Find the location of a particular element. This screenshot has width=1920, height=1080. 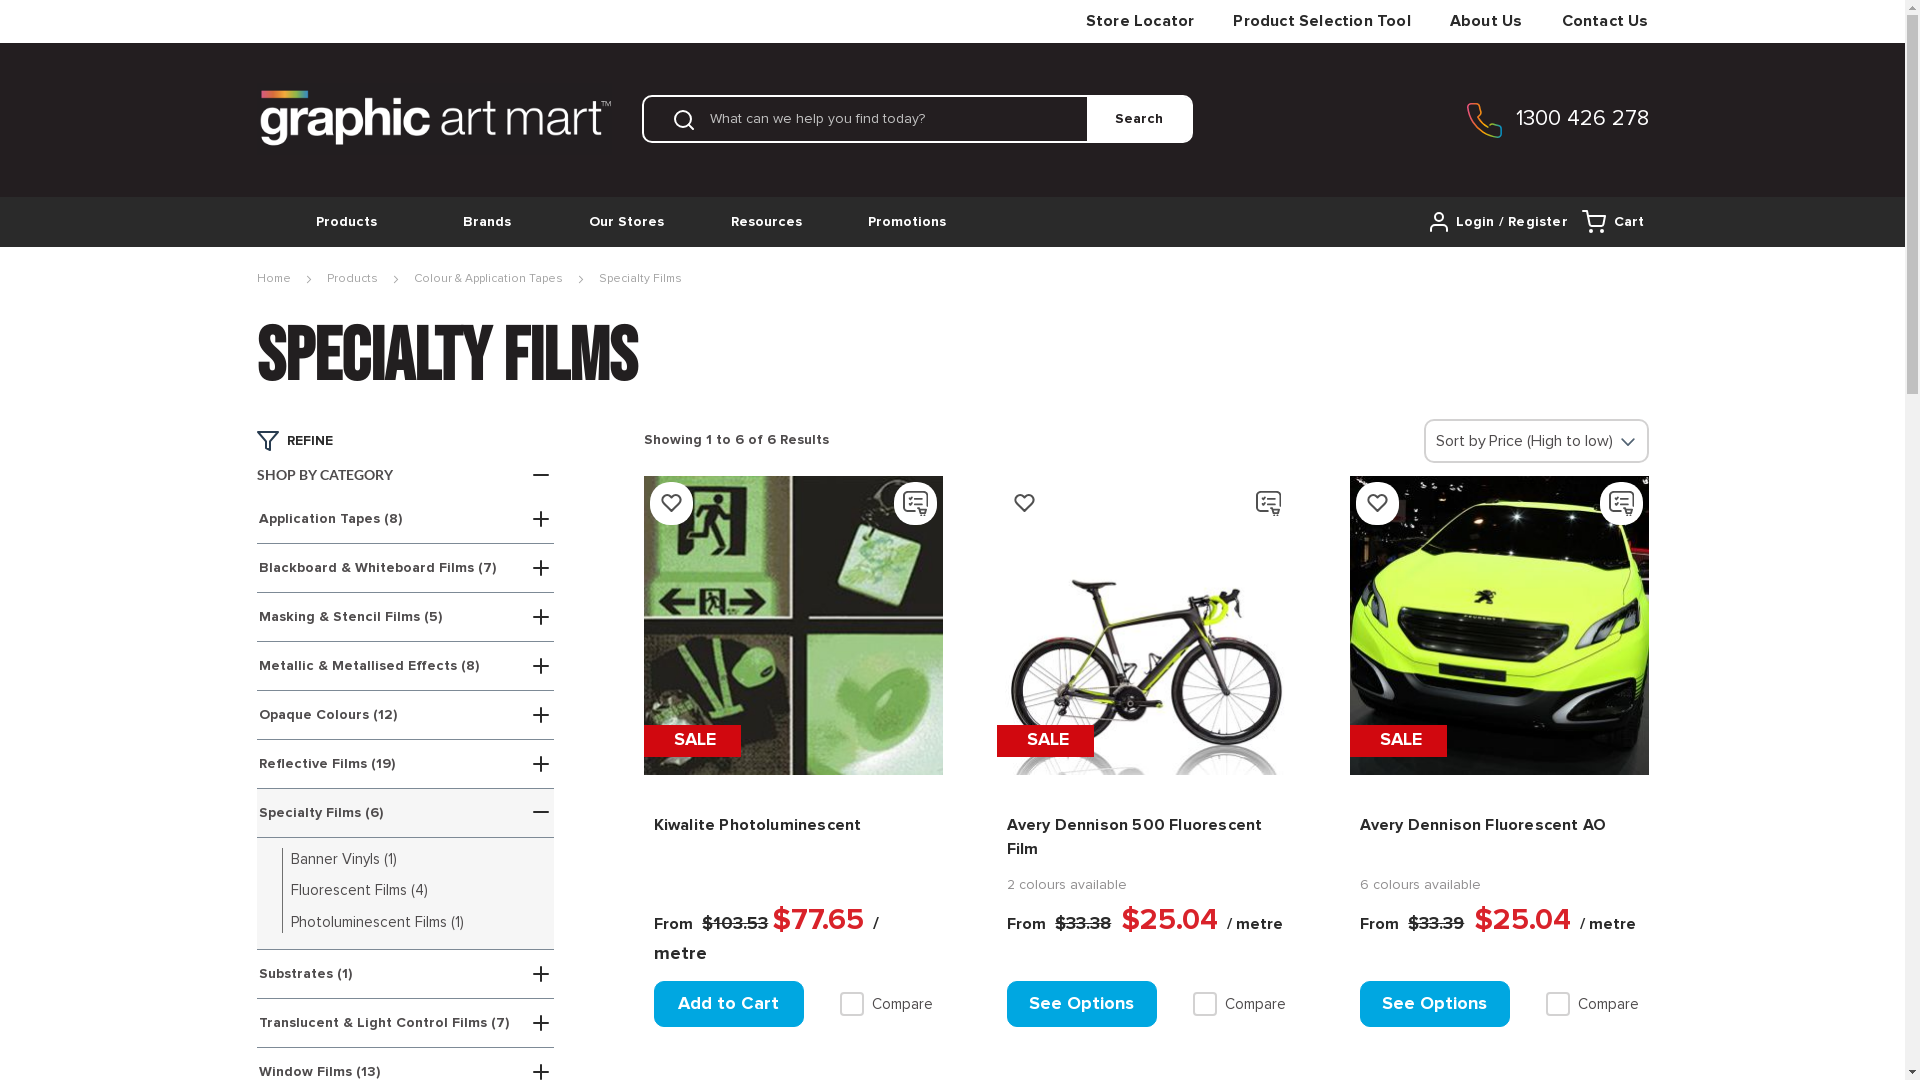

About Us is located at coordinates (1486, 21).